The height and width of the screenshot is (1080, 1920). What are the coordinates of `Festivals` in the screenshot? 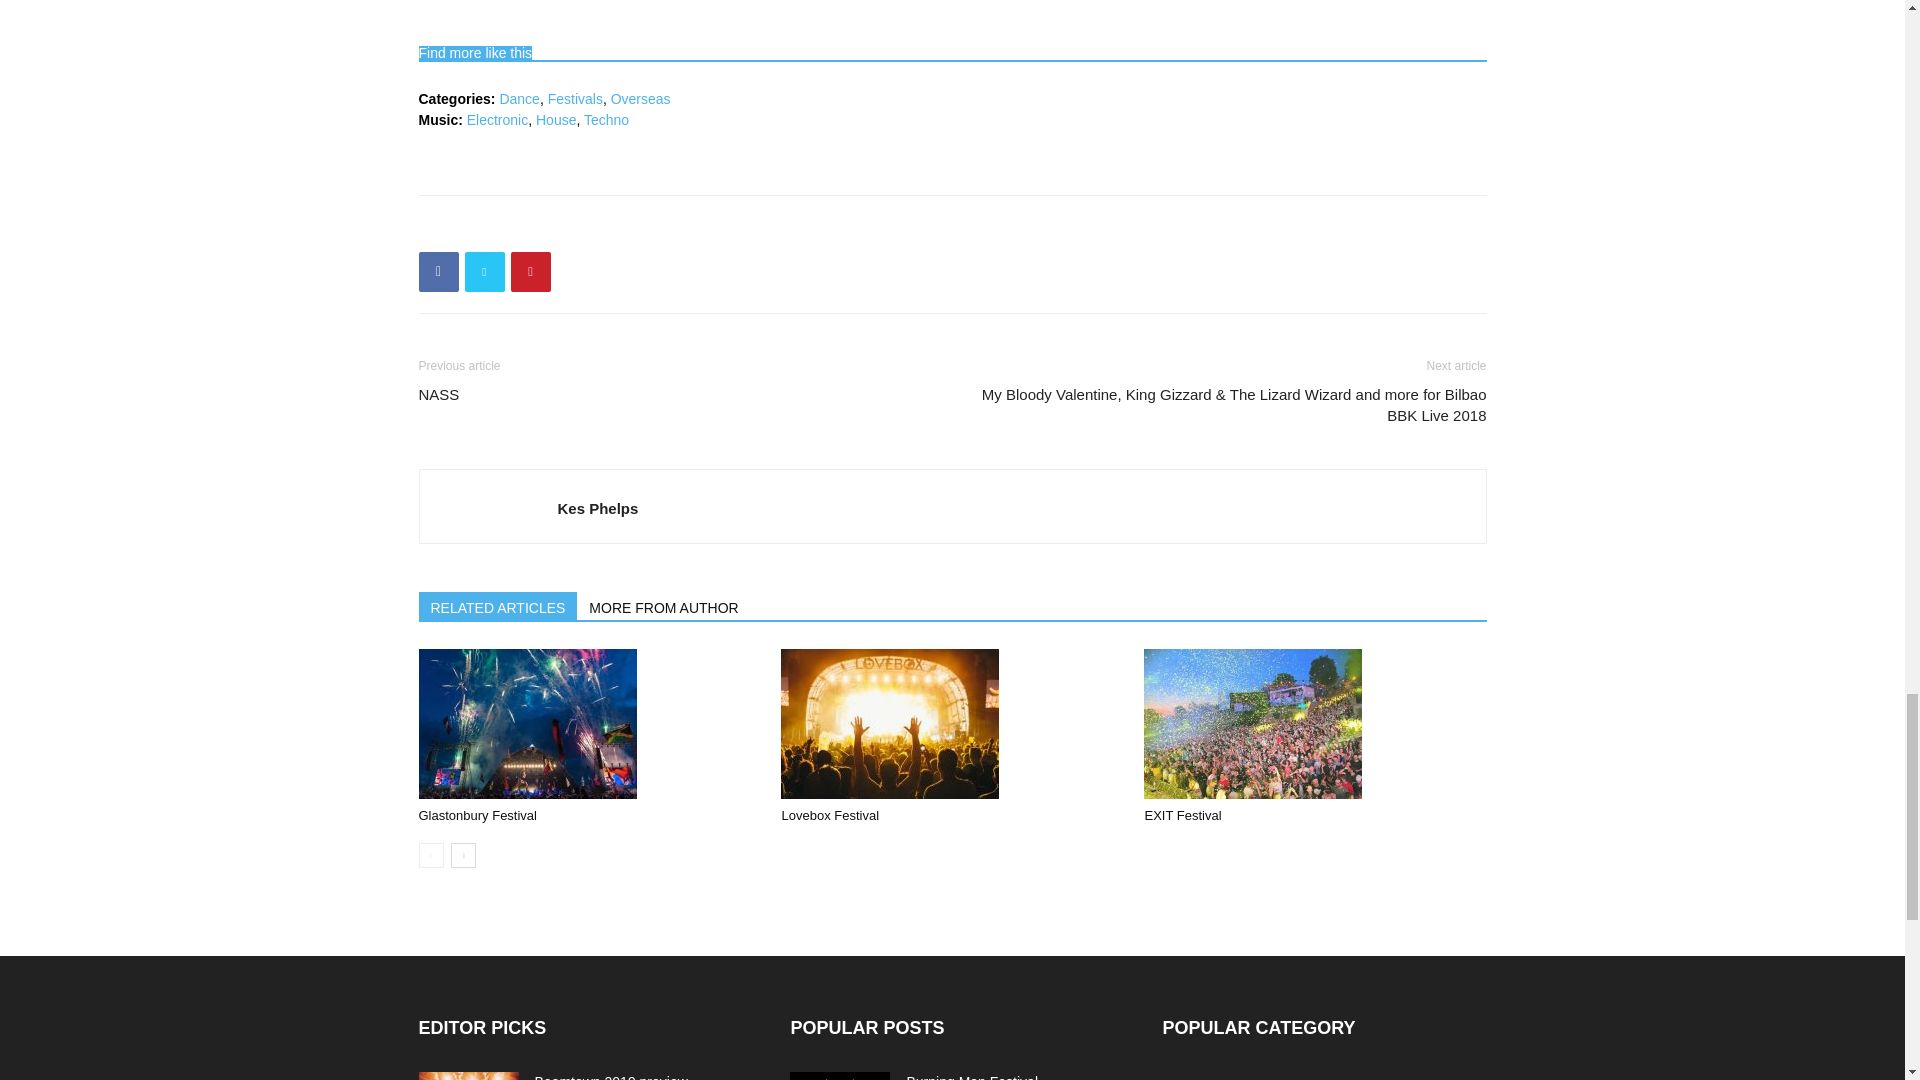 It's located at (574, 98).